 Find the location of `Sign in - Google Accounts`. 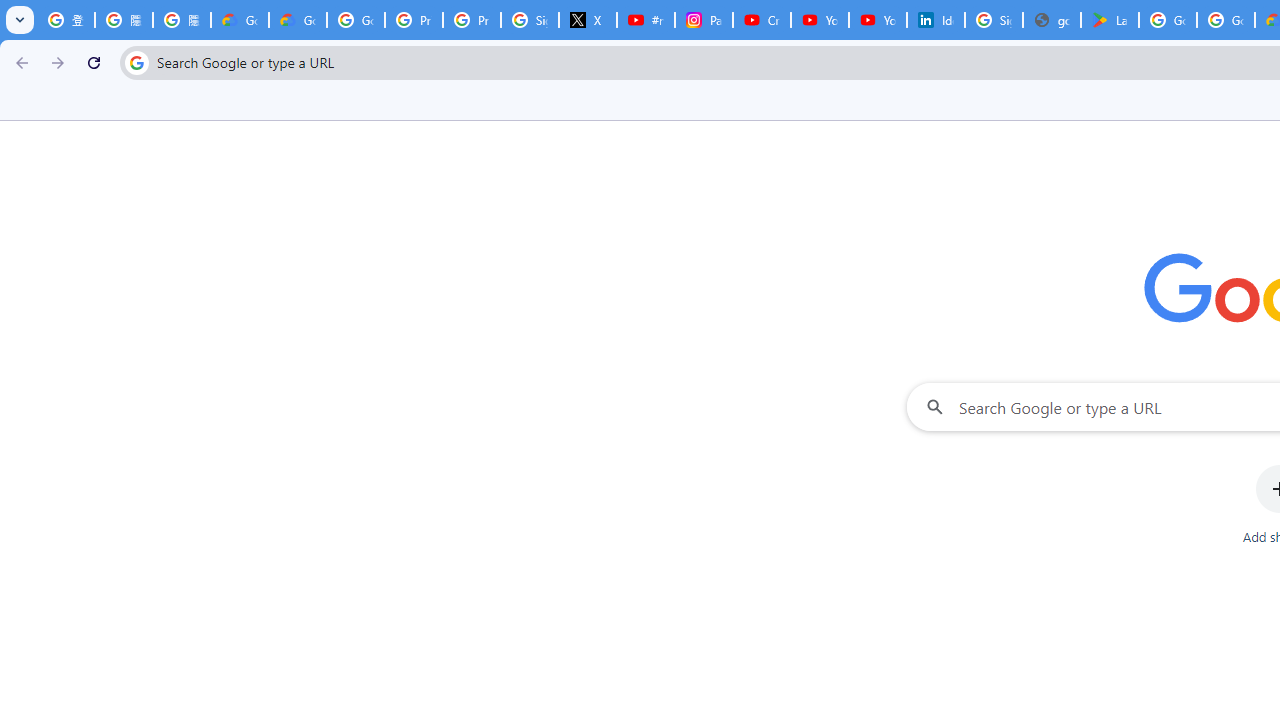

Sign in - Google Accounts is located at coordinates (994, 20).